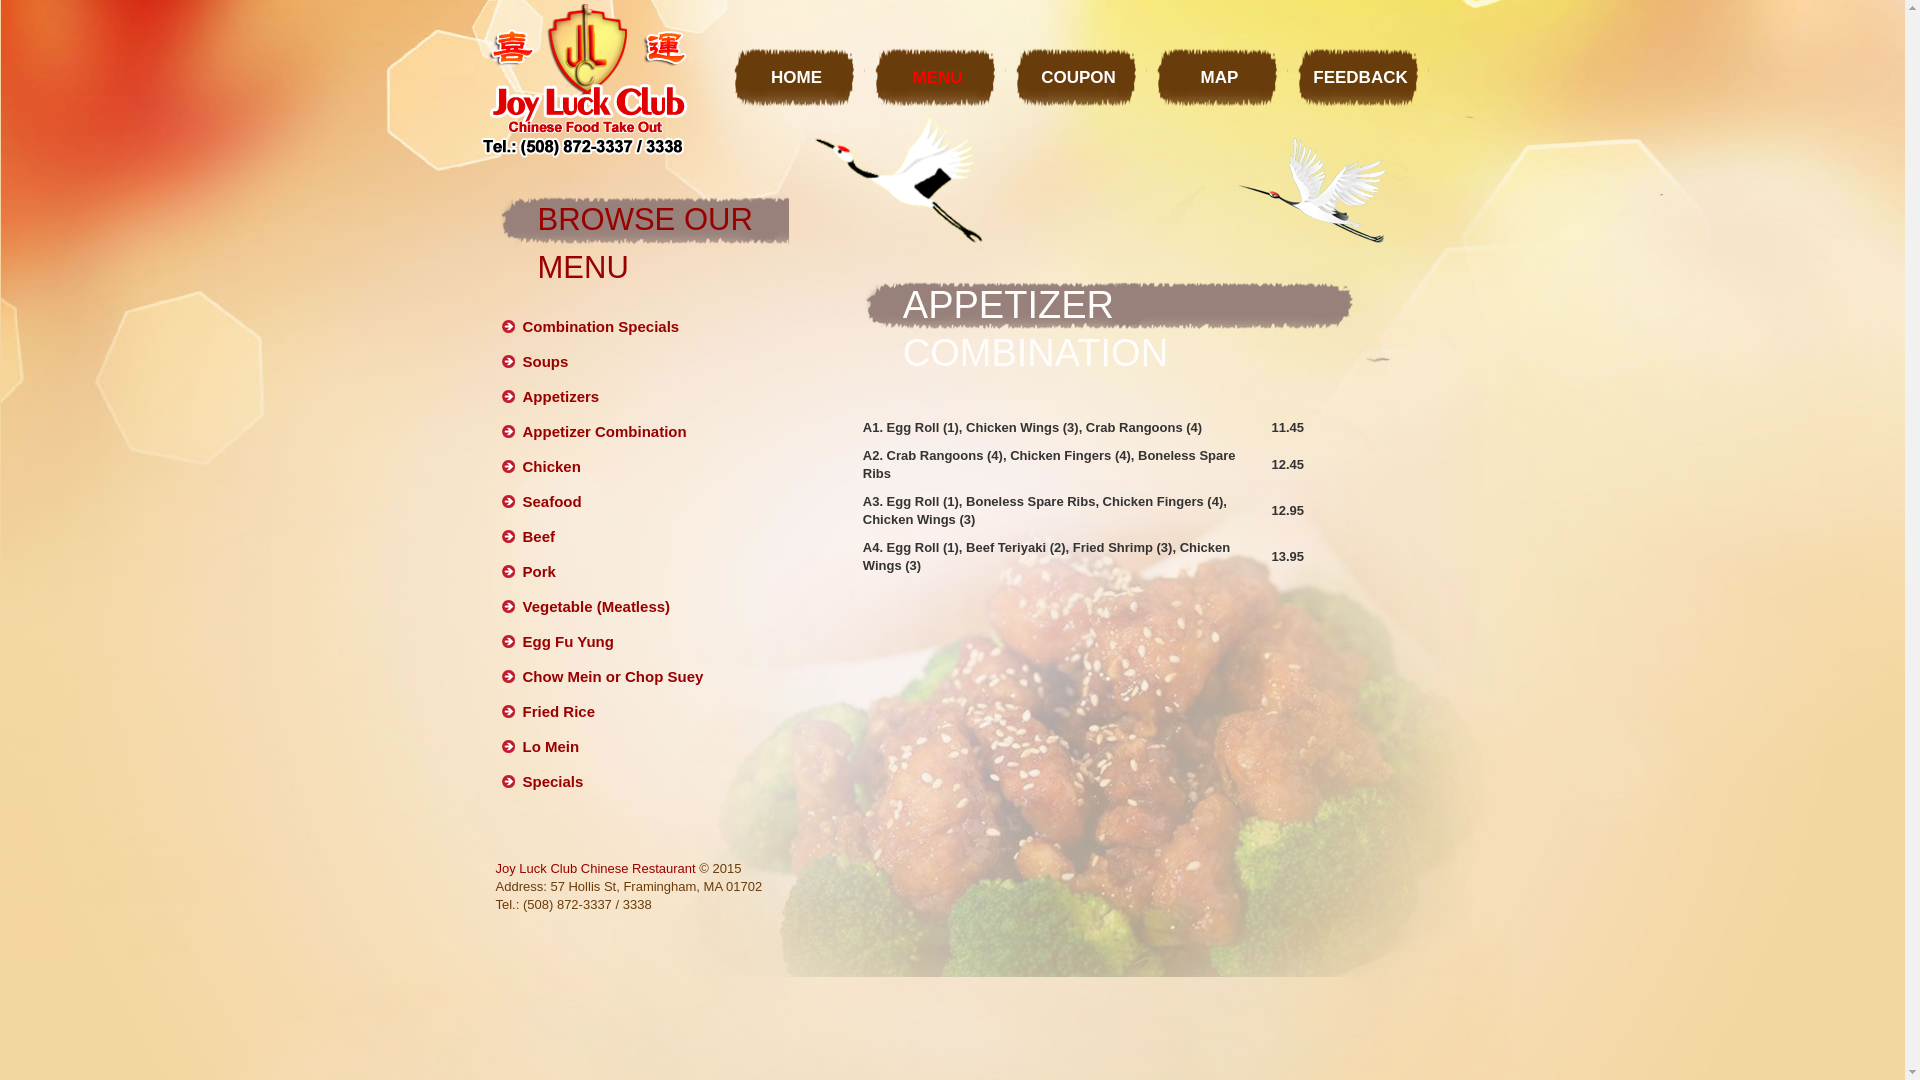 Image resolution: width=1920 pixels, height=1080 pixels. Describe the element at coordinates (600, 326) in the screenshot. I see `Combination Specials` at that location.